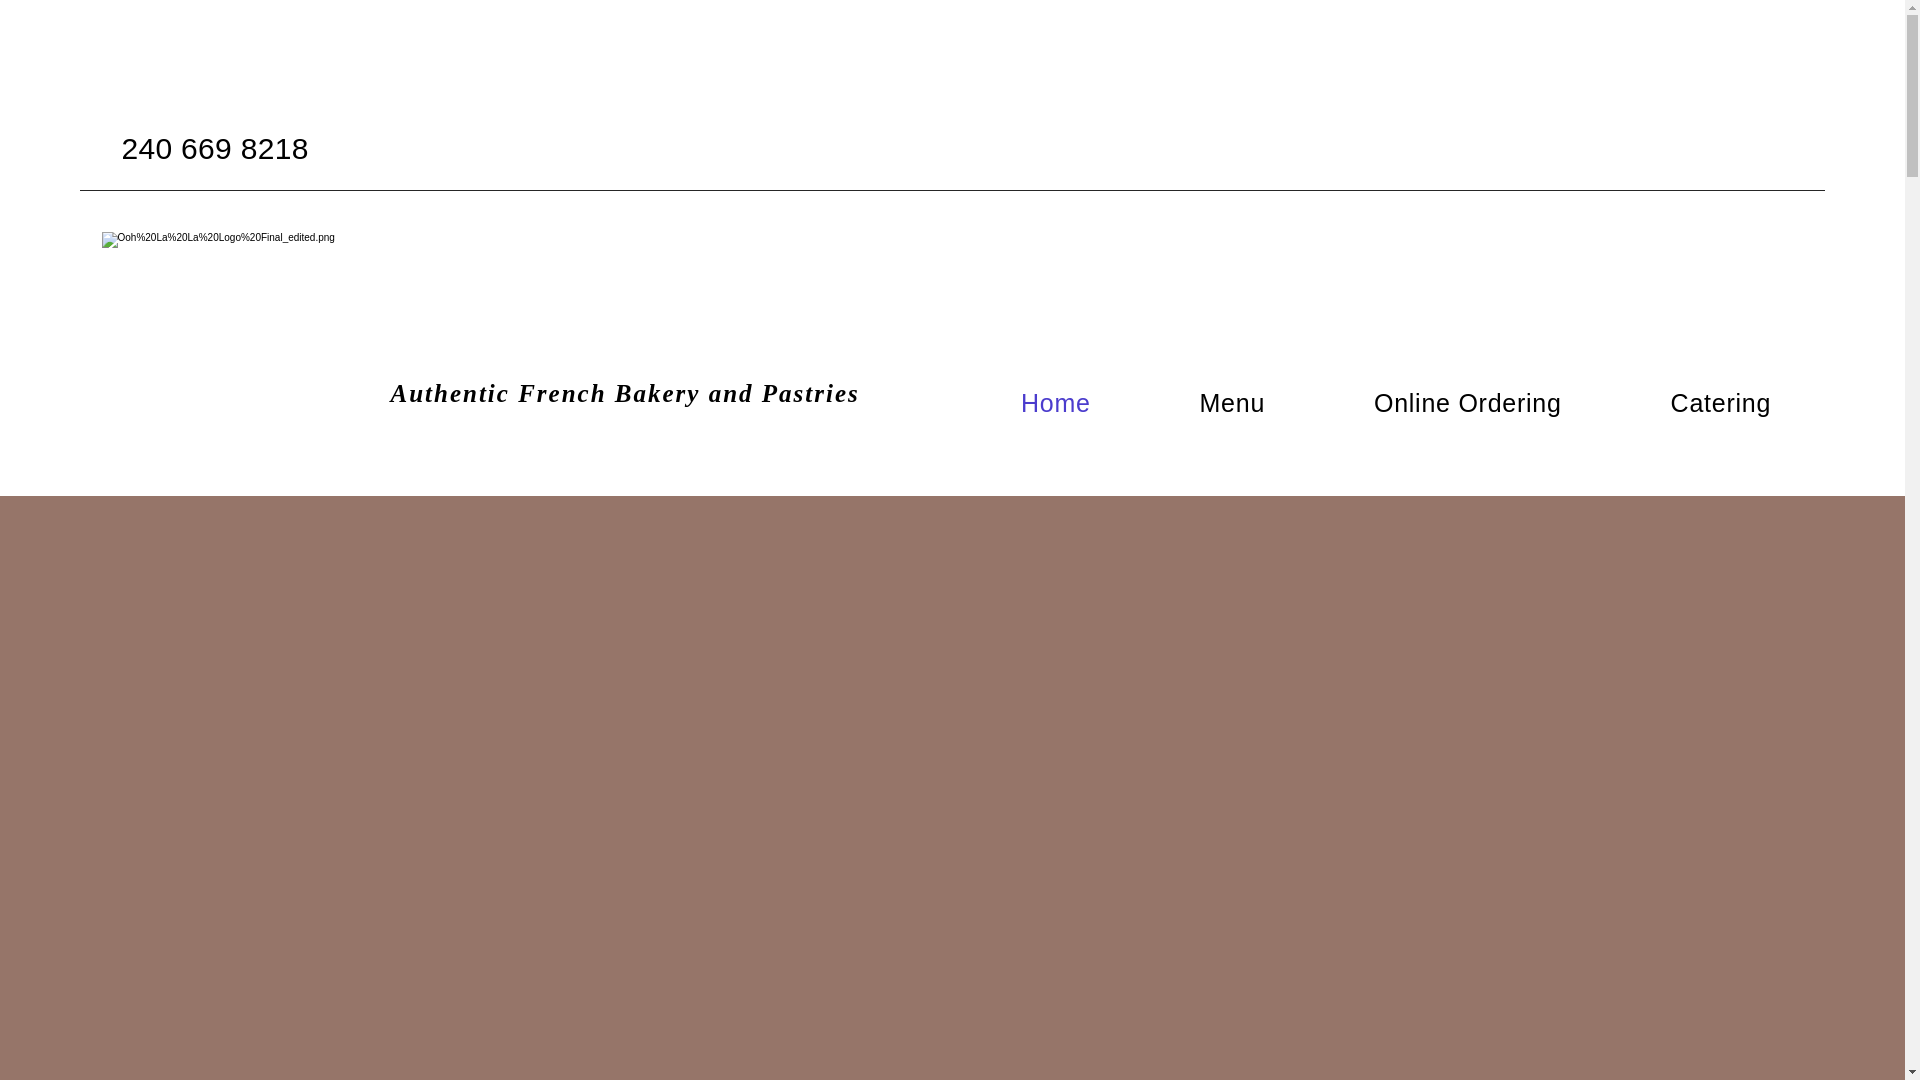 This screenshot has width=1920, height=1080. Describe the element at coordinates (1720, 403) in the screenshot. I see `Catering` at that location.